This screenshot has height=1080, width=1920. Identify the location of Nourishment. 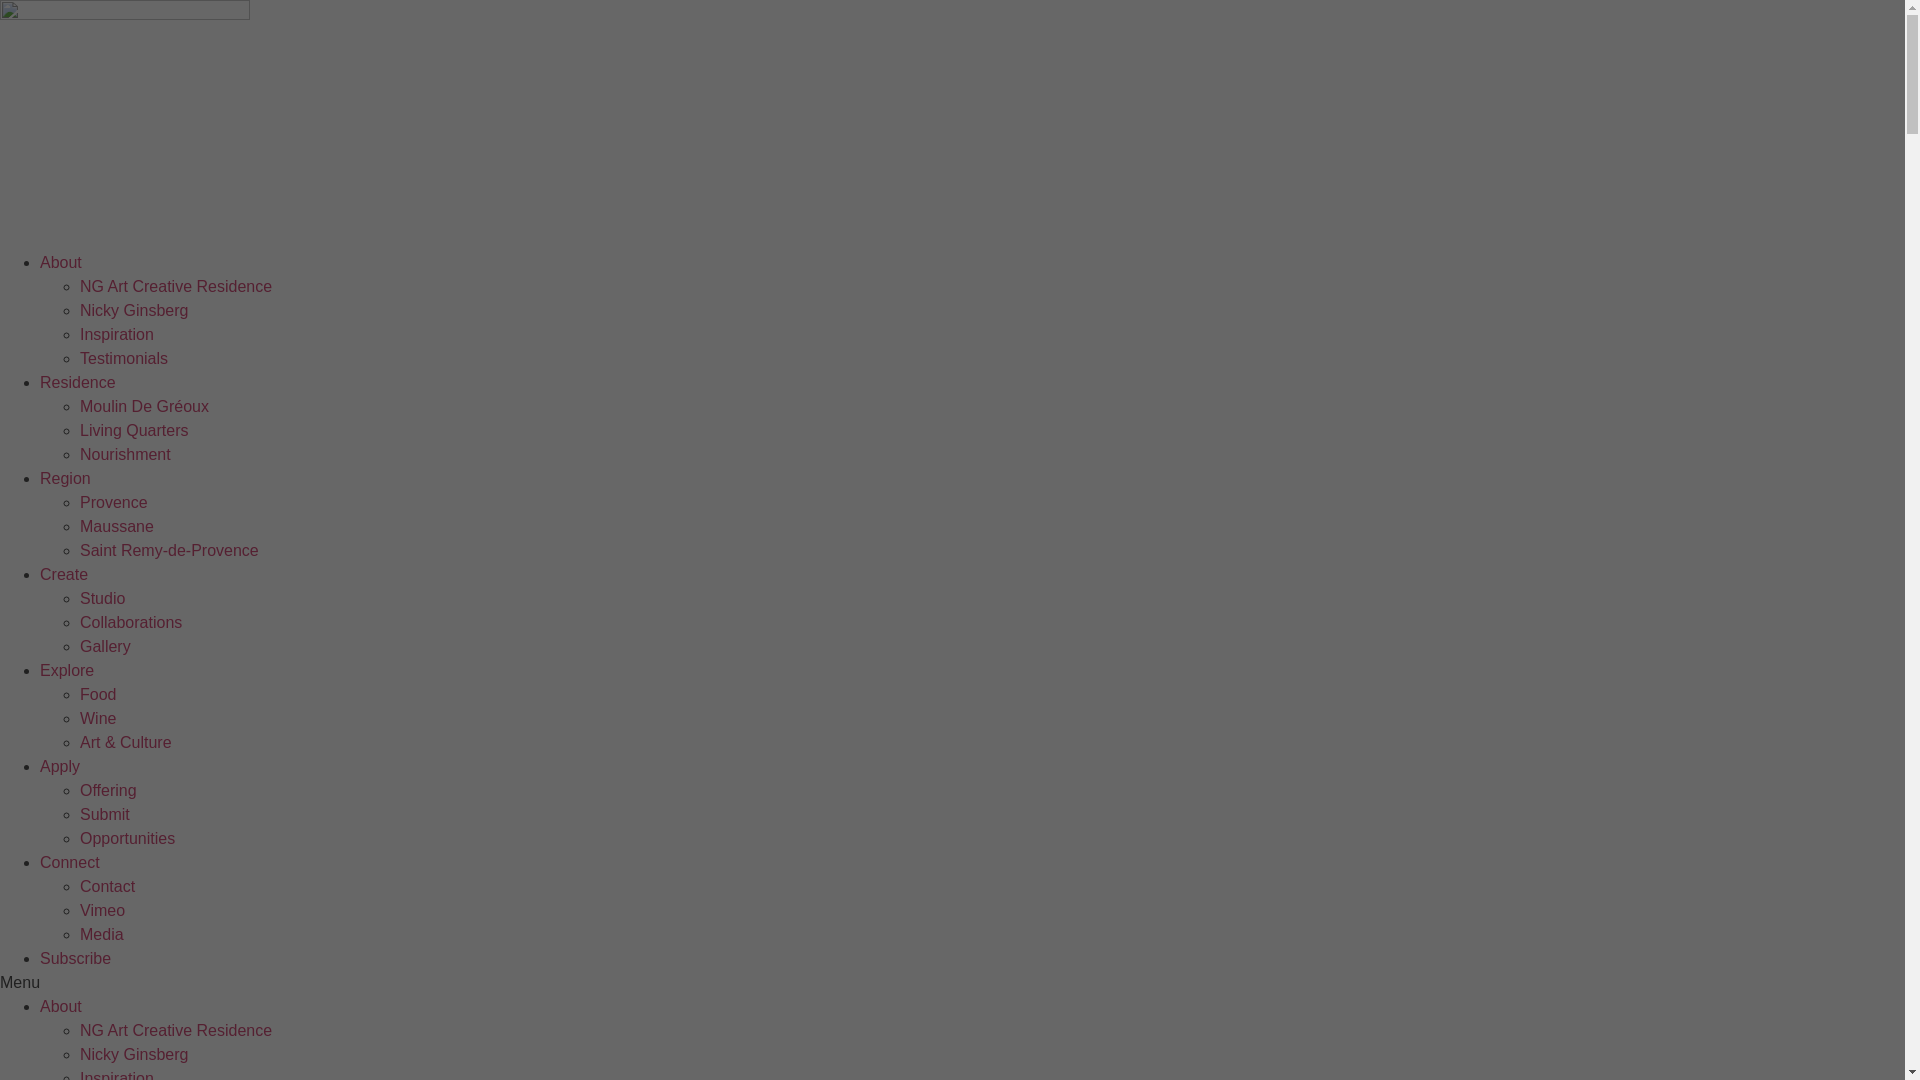
(126, 454).